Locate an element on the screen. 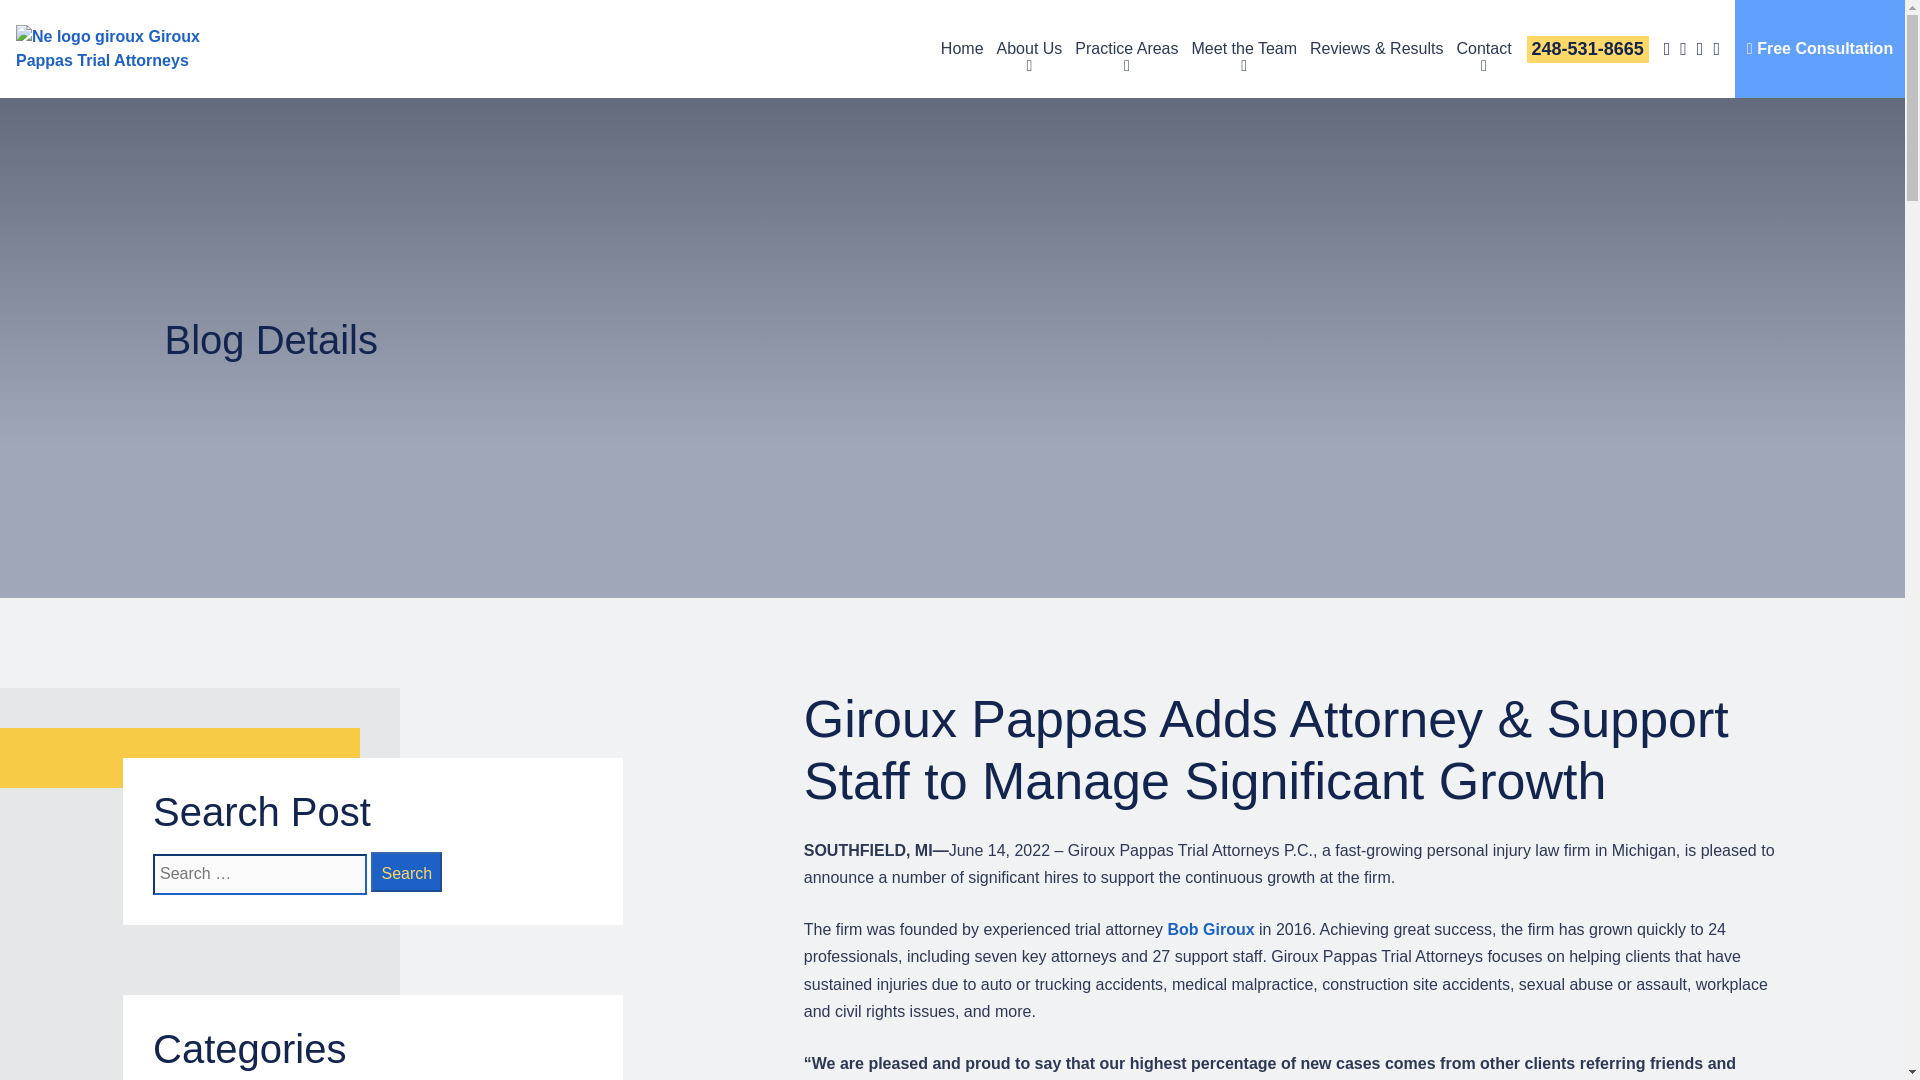  Ne logo giroux giroux pappas trial attorneys is located at coordinates (132, 48).